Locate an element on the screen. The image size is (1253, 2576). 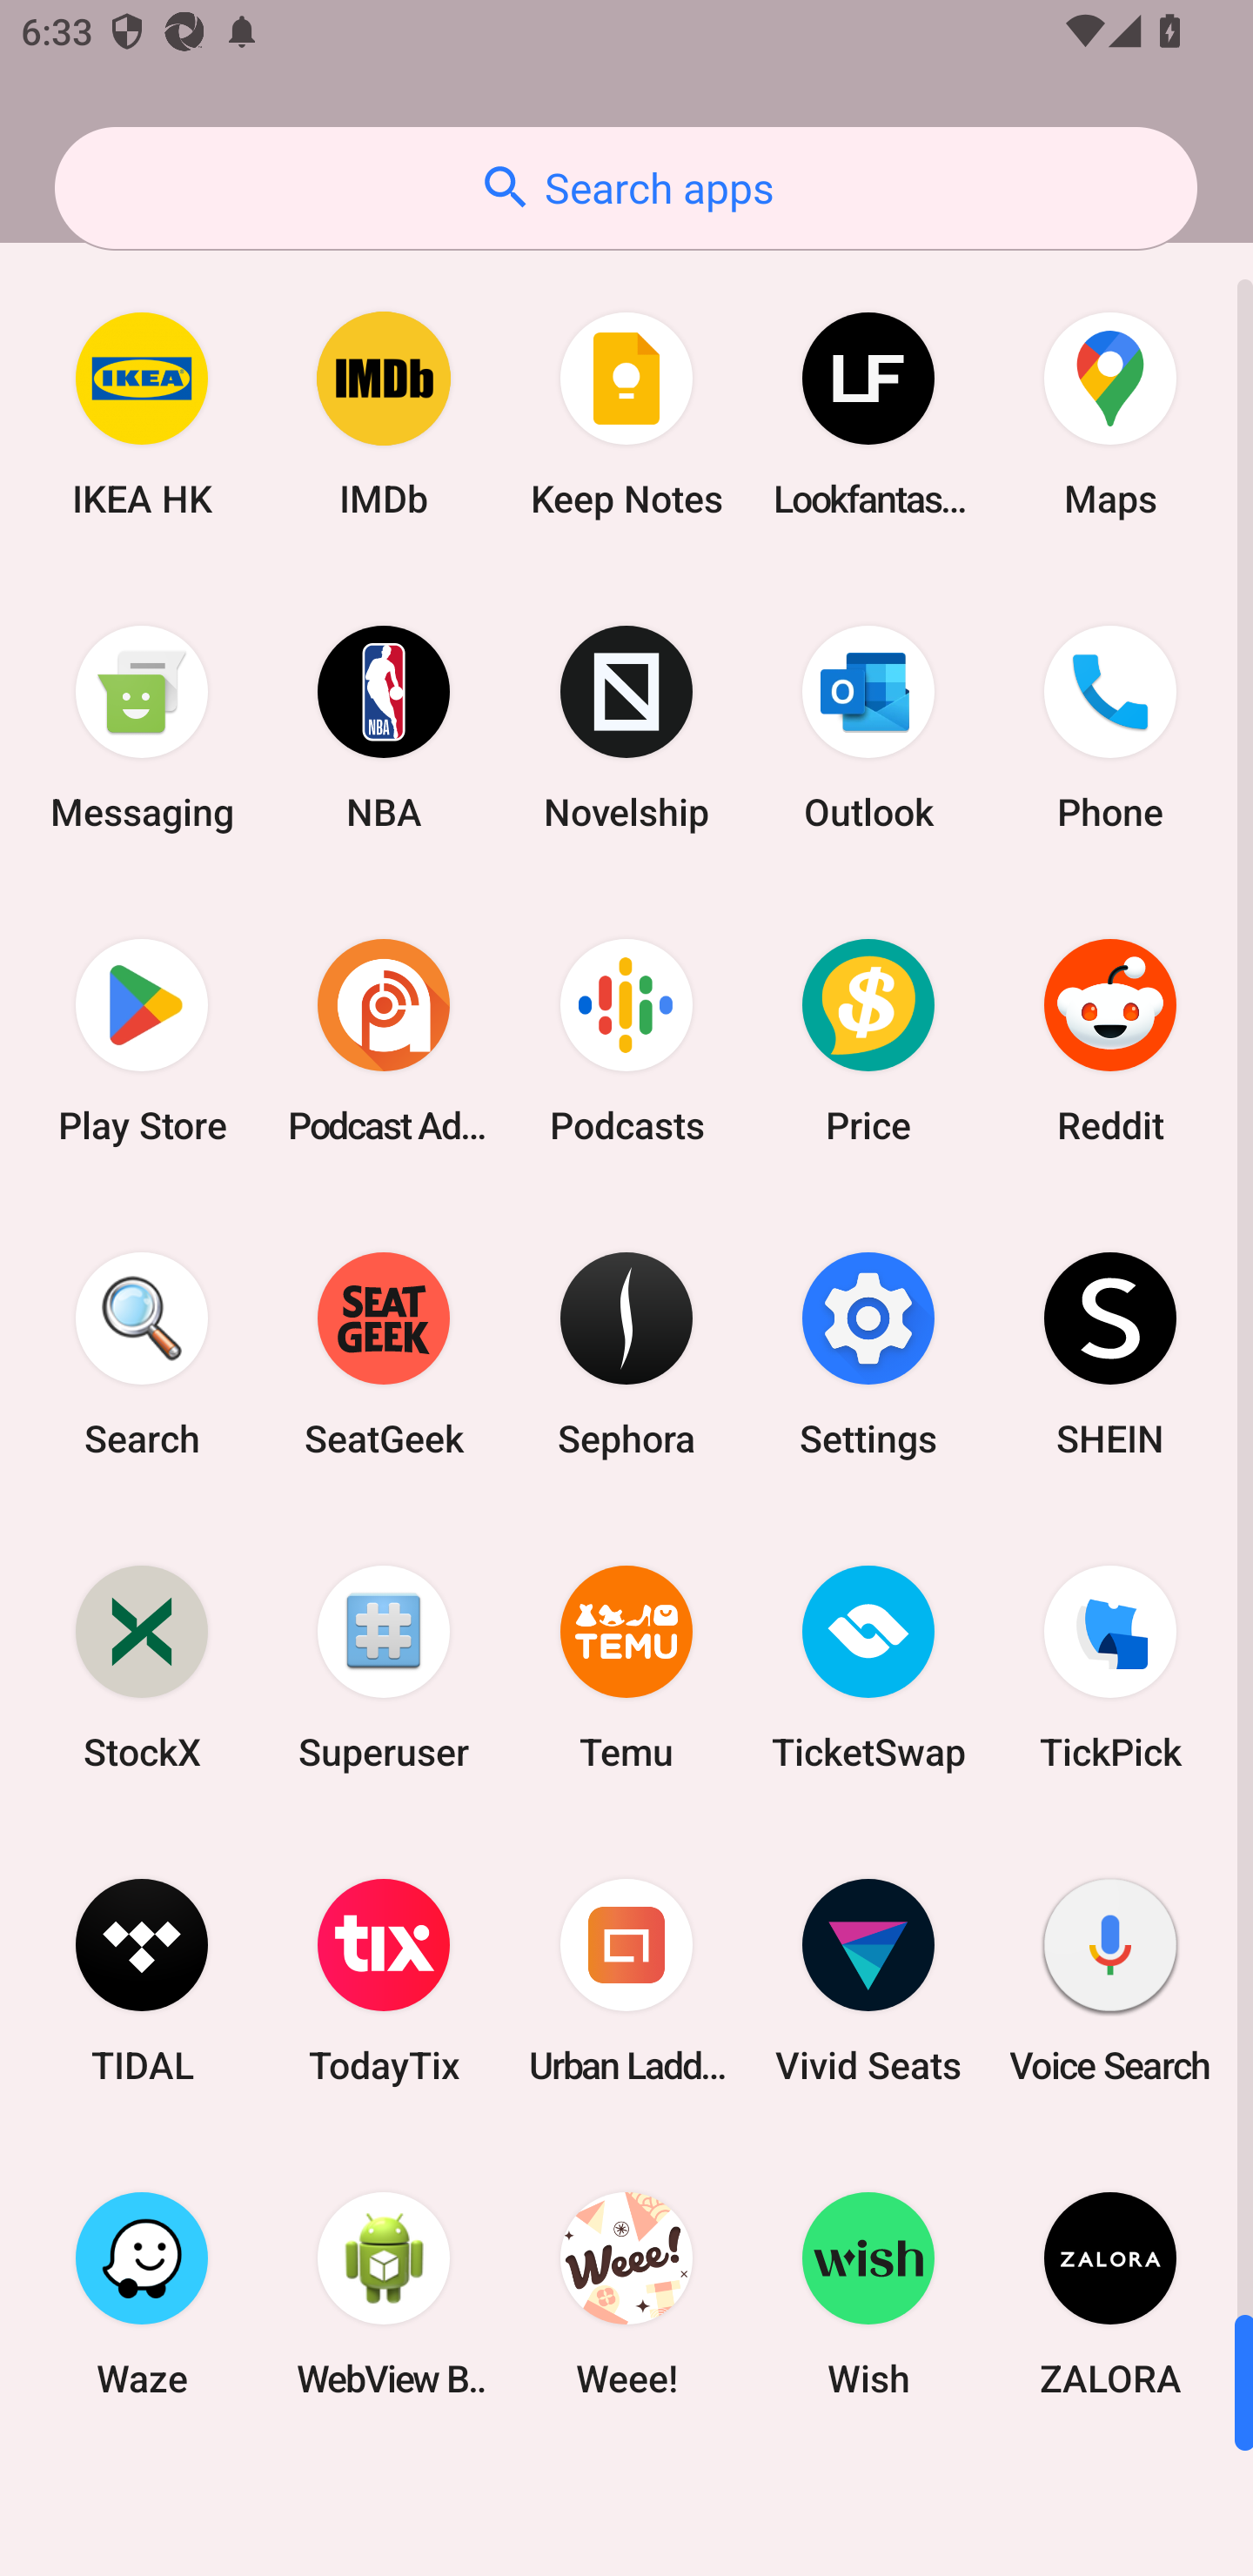
Vivid Seats is located at coordinates (868, 1981).